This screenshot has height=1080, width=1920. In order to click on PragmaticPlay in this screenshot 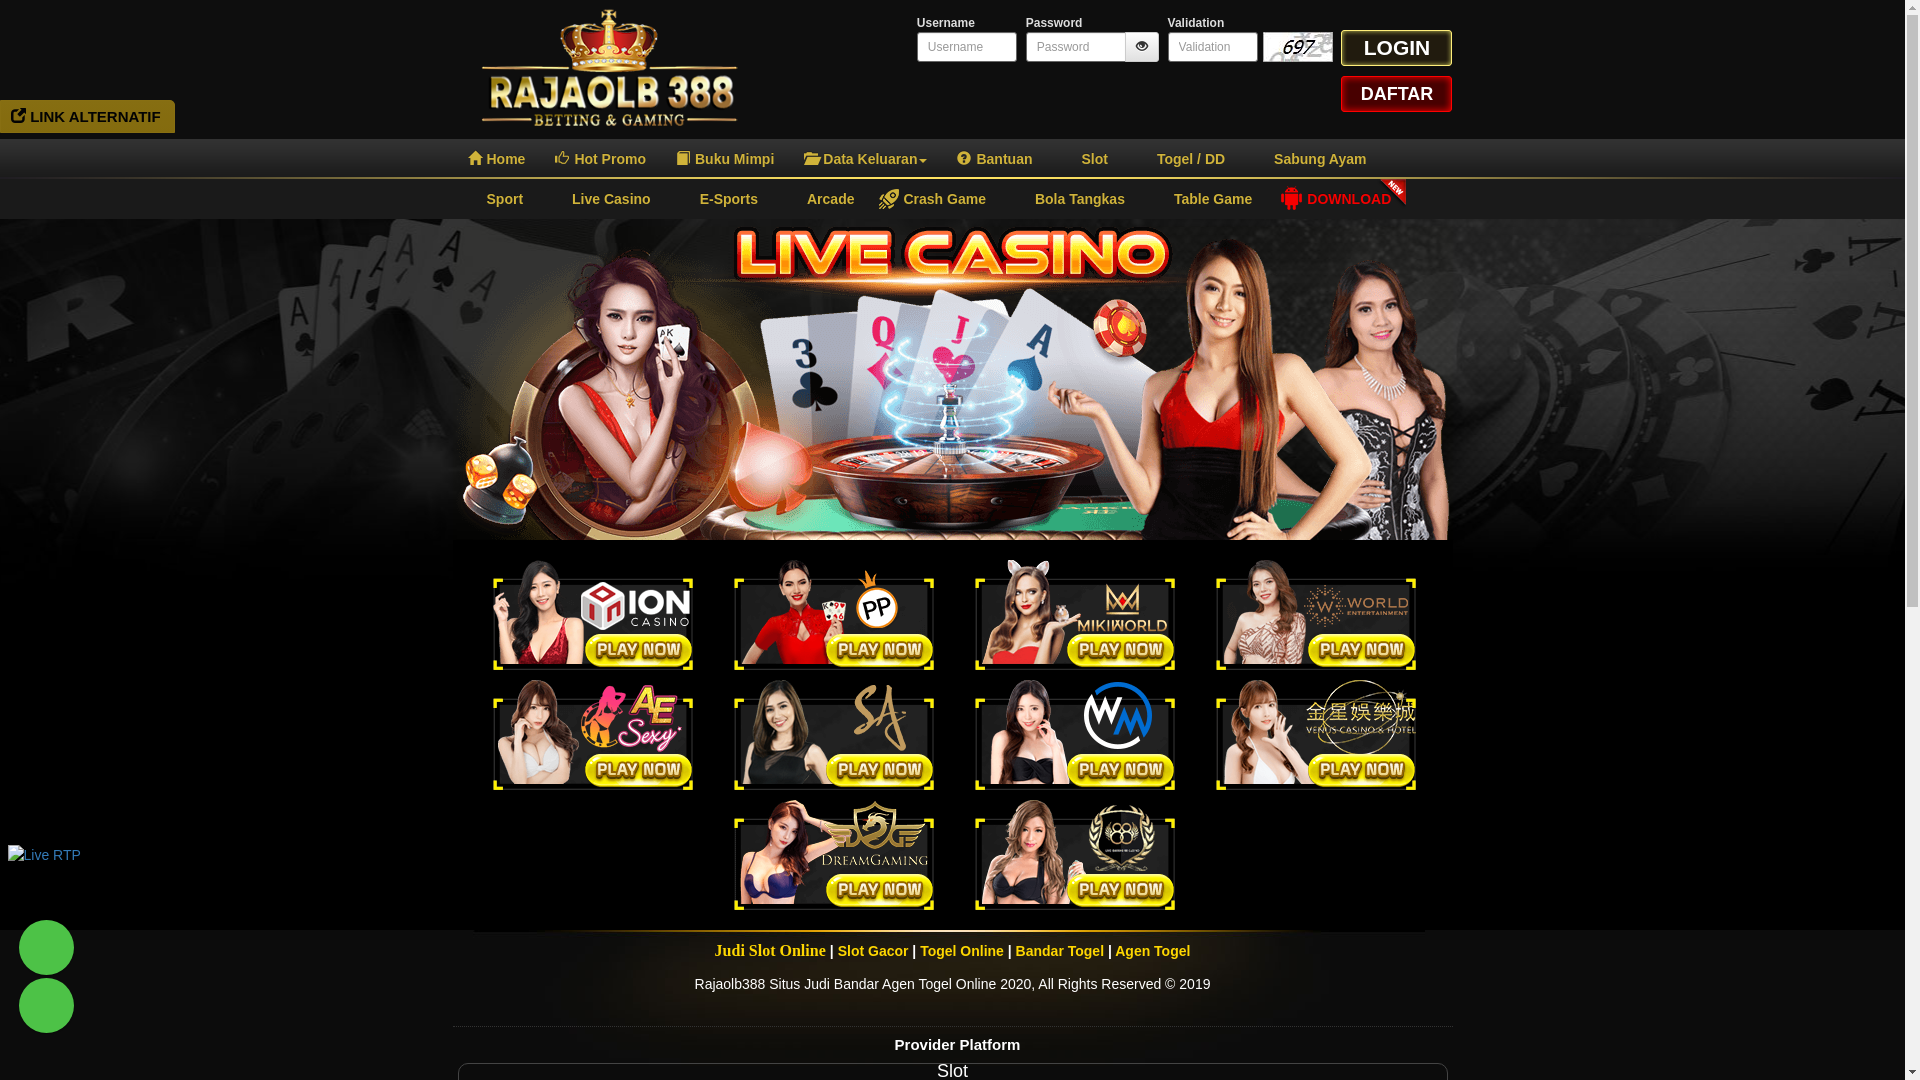, I will do `click(834, 615)`.